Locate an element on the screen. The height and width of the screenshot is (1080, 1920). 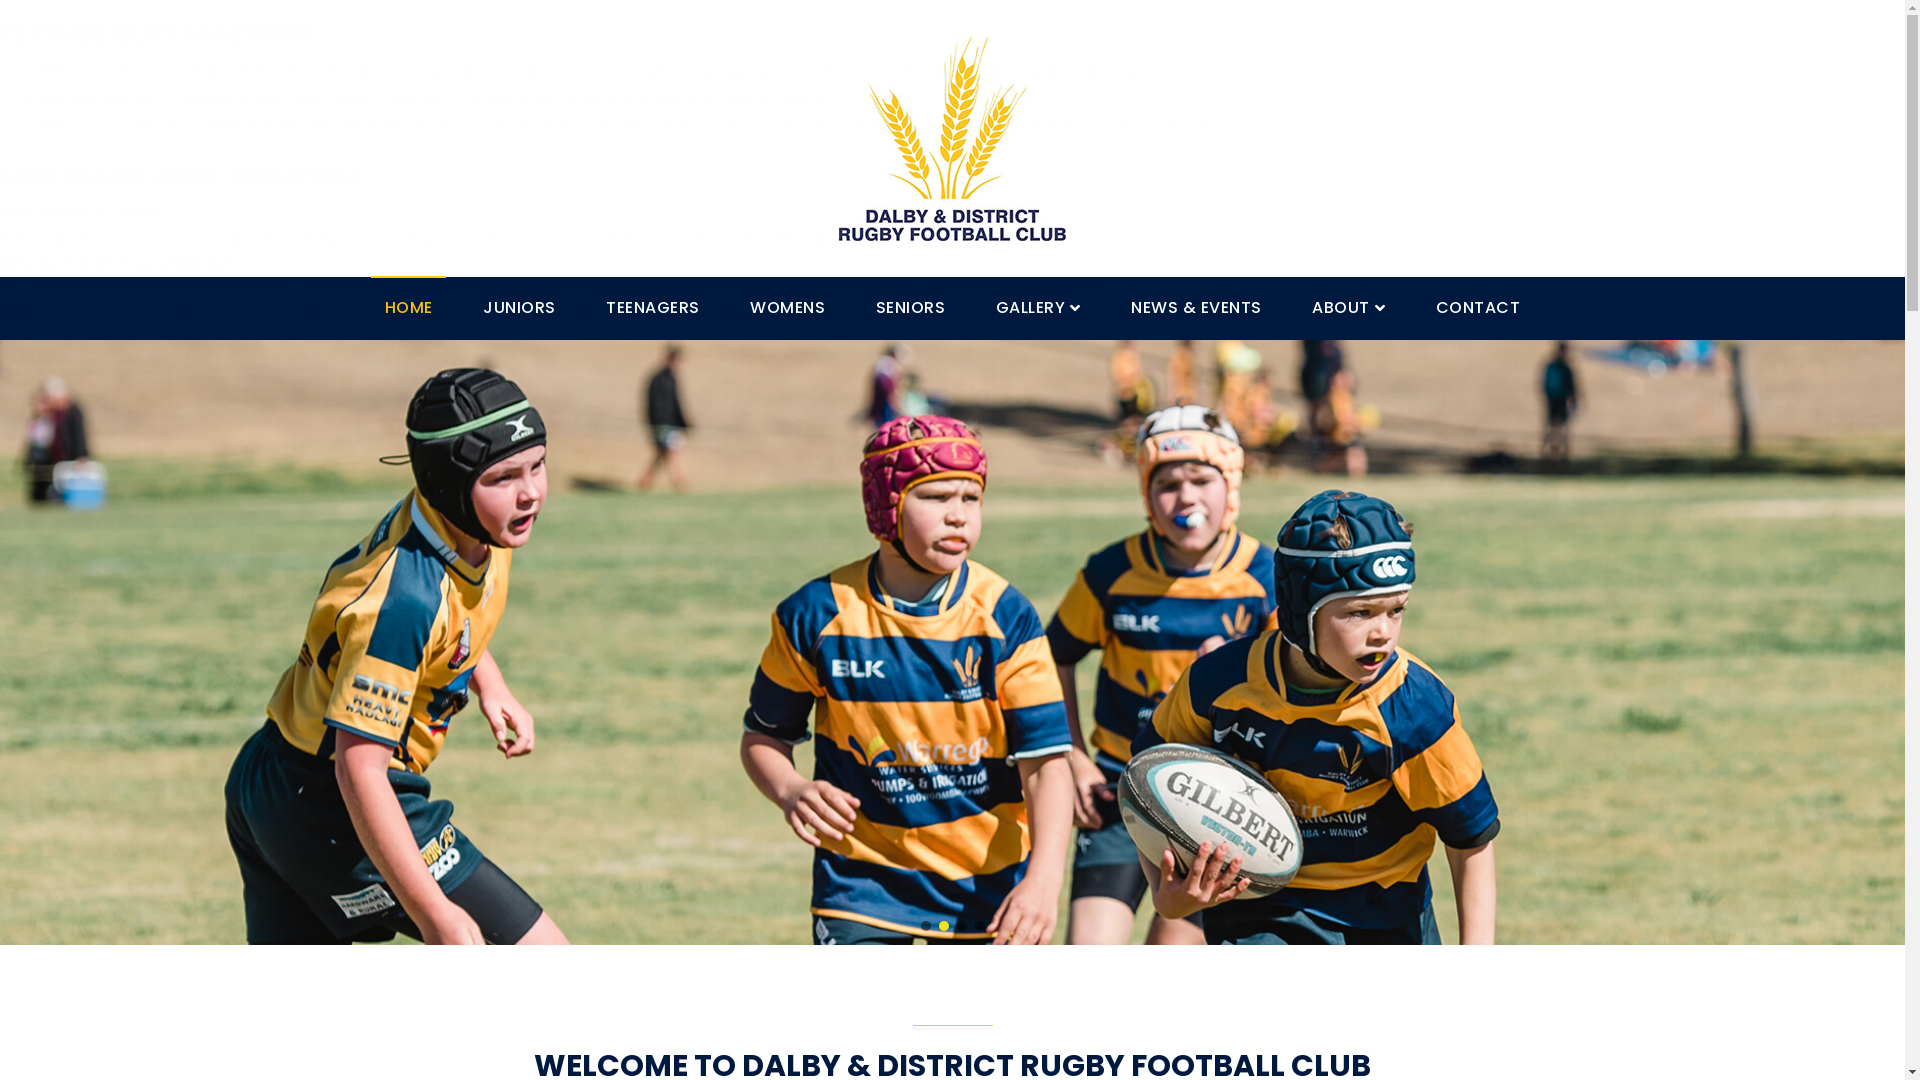
New Au Pokies Paypal Deposit is located at coordinates (118, 264).